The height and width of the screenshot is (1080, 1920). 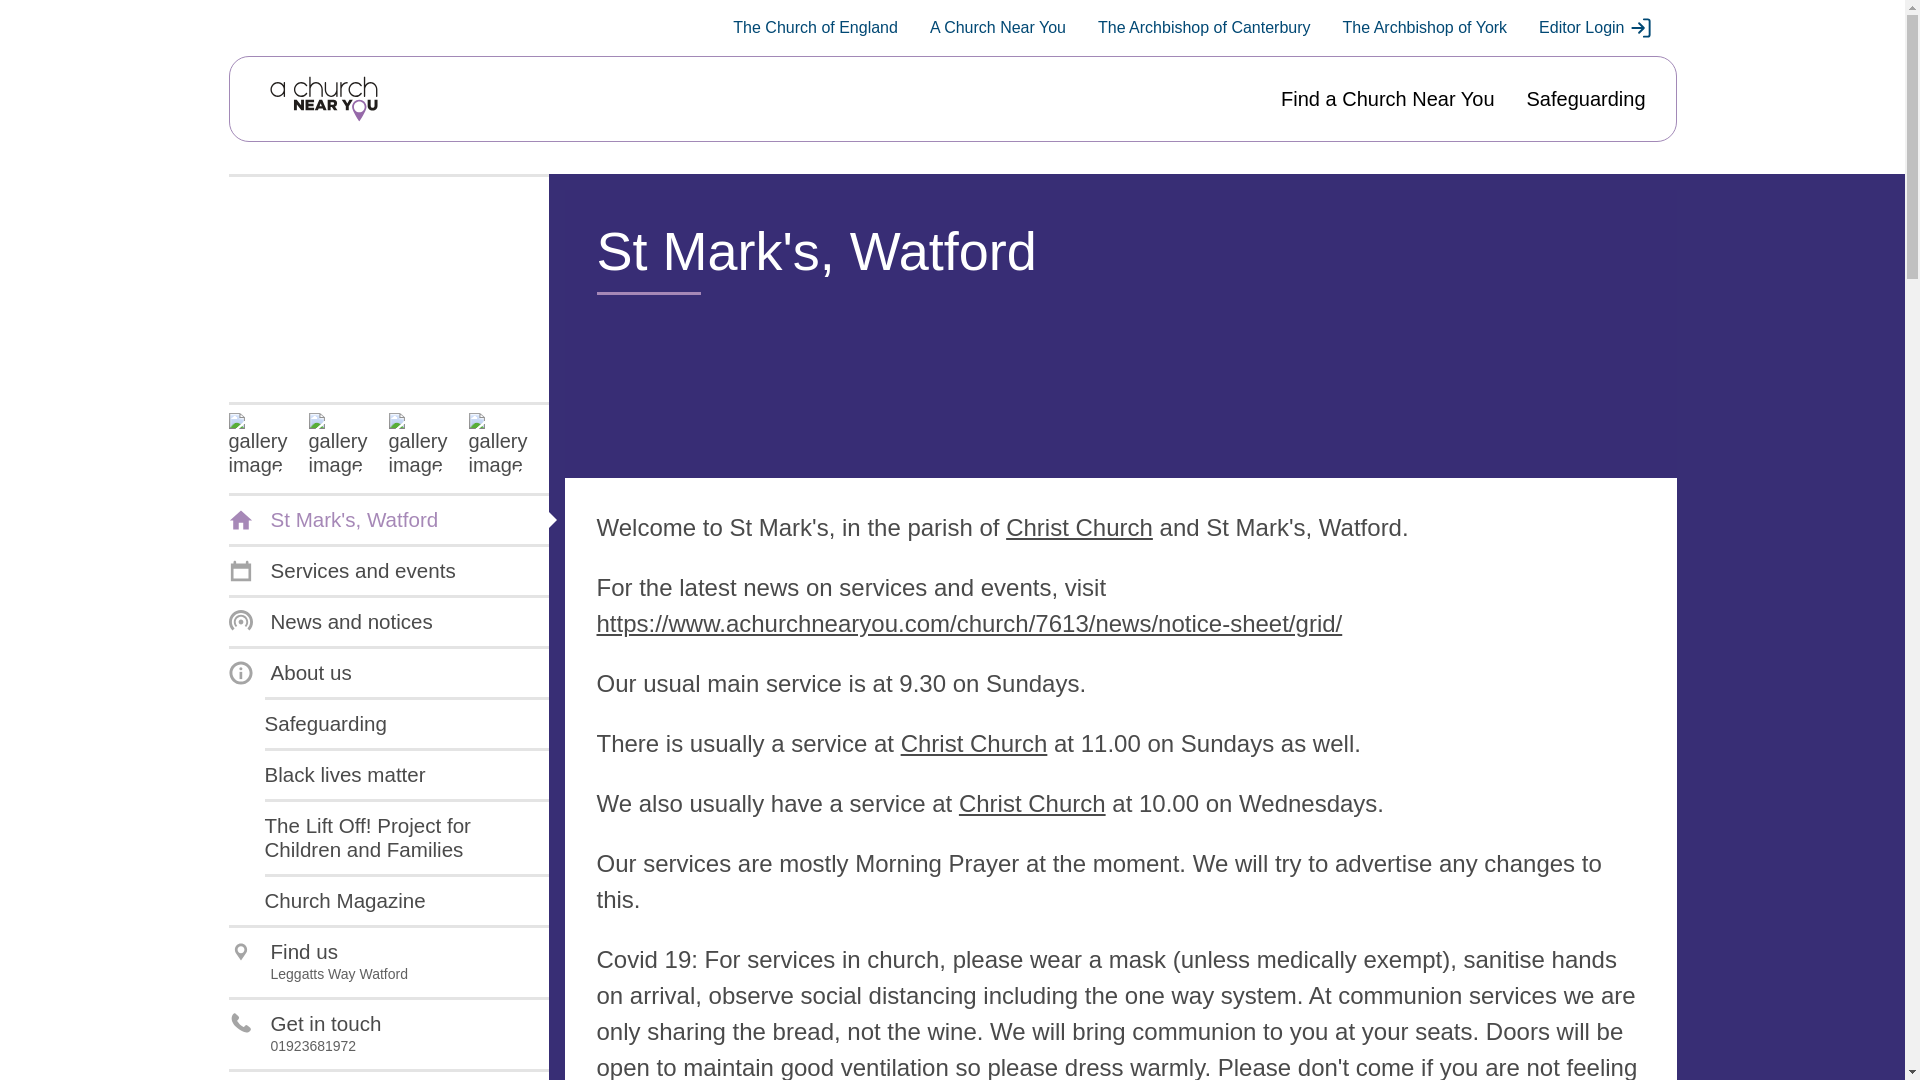 What do you see at coordinates (1386, 99) in the screenshot?
I see `Find a Church Near You` at bounding box center [1386, 99].